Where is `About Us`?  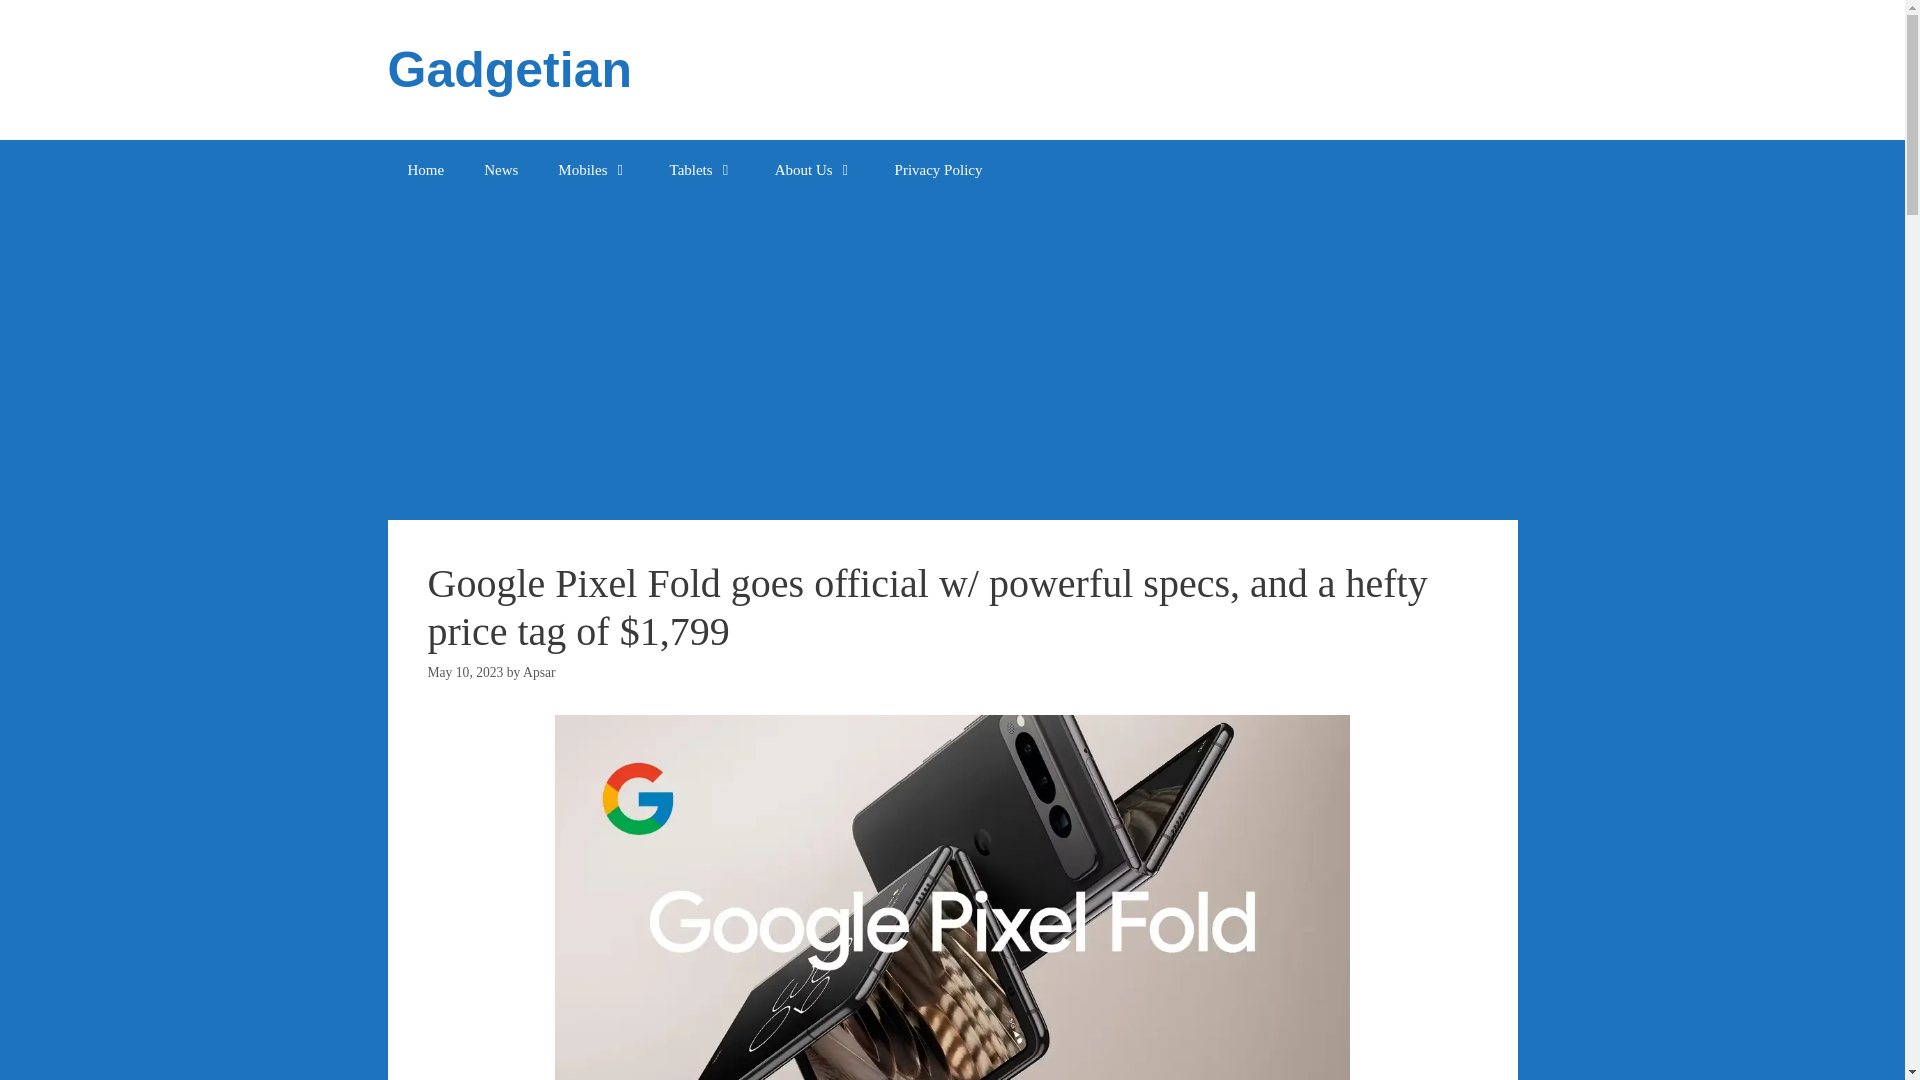
About Us is located at coordinates (814, 170).